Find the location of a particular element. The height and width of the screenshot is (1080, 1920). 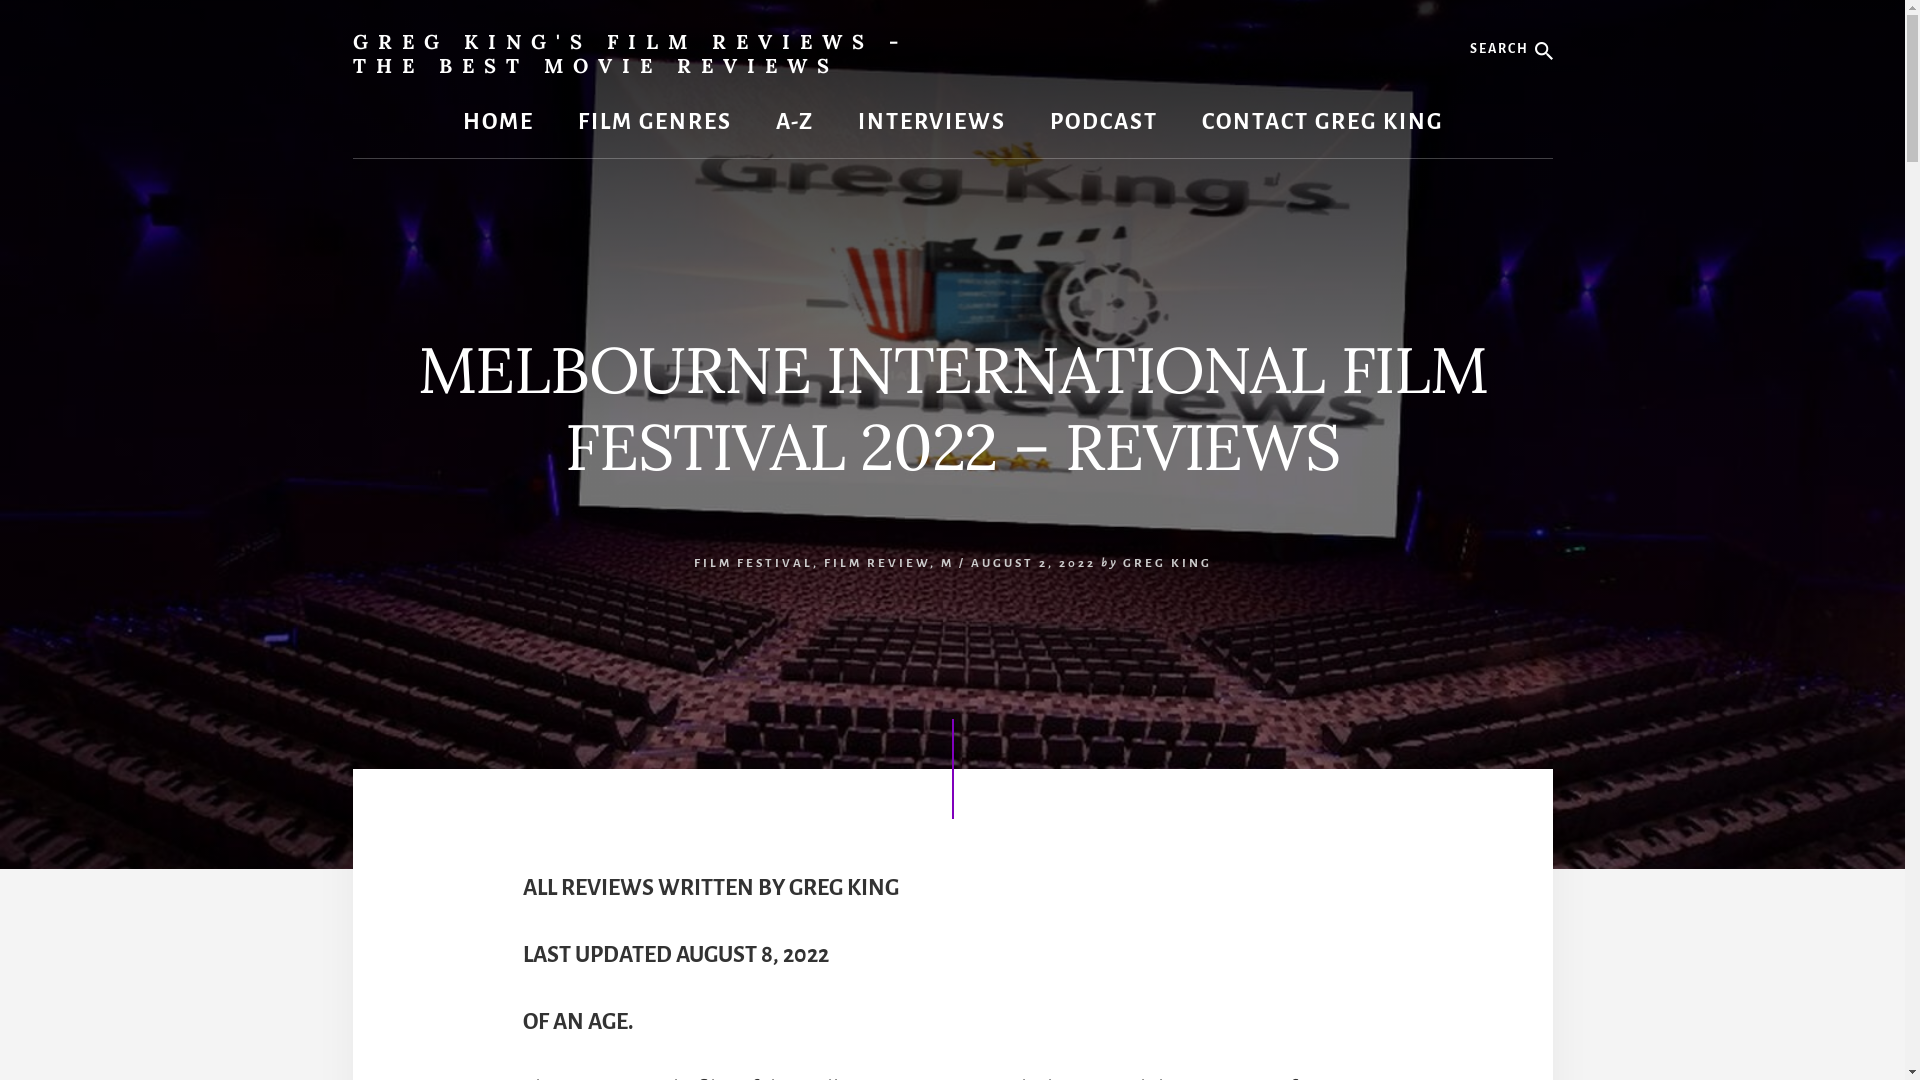

FILM REVIEW is located at coordinates (877, 564).